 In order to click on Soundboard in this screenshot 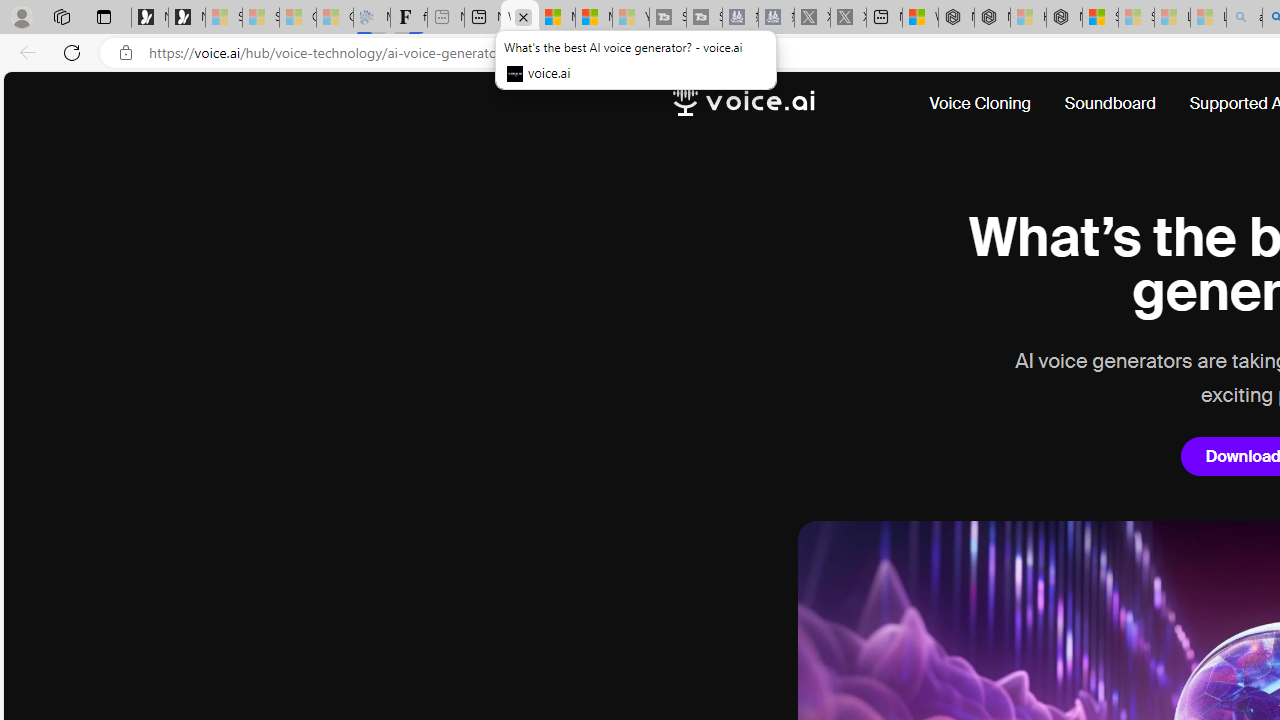, I will do `click(1110, 104)`.